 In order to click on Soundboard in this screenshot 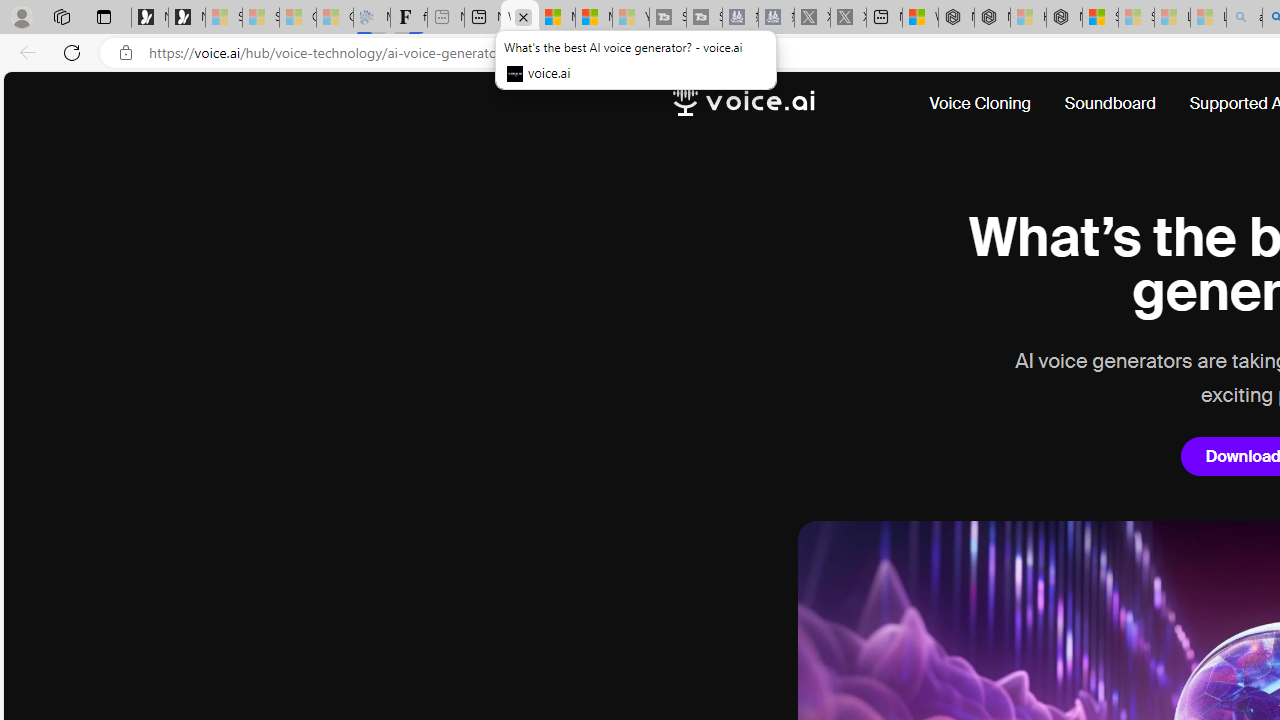, I will do `click(1110, 104)`.